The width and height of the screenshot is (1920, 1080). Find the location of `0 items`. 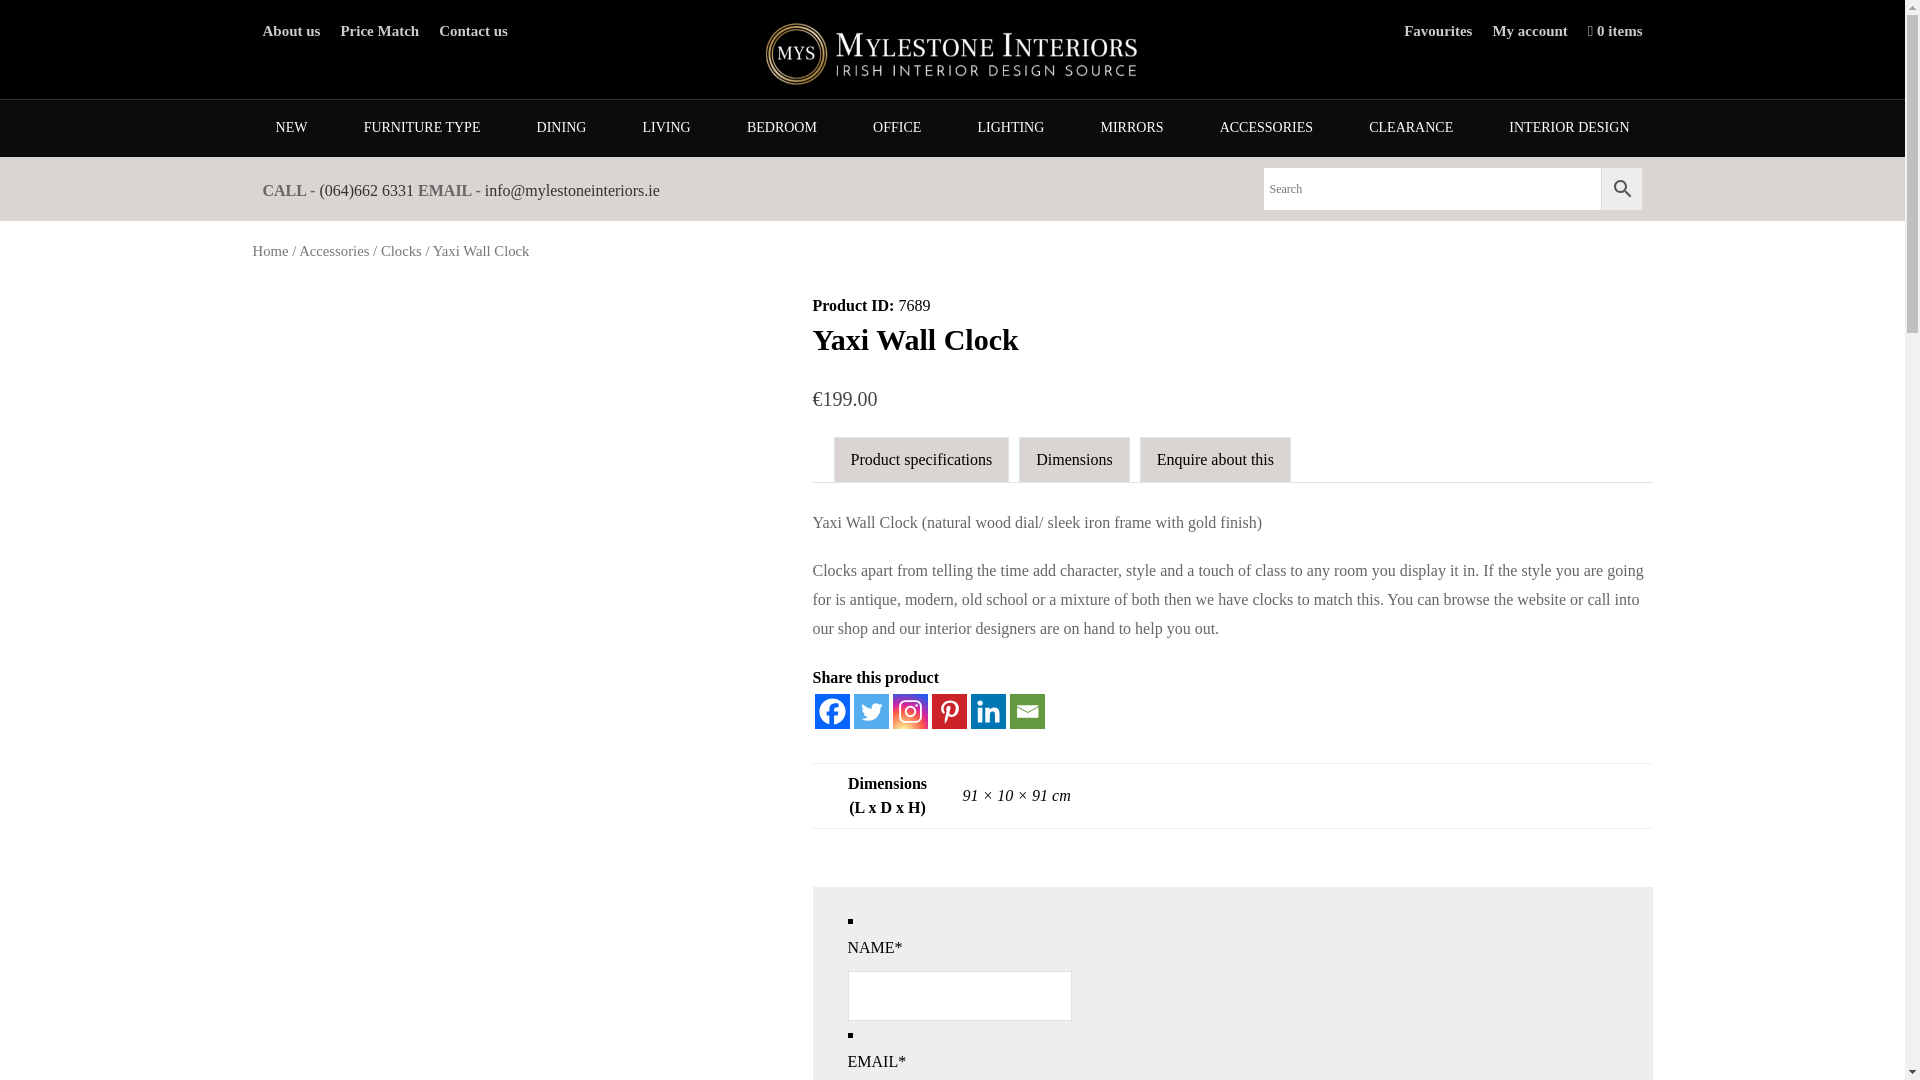

0 items is located at coordinates (1615, 30).